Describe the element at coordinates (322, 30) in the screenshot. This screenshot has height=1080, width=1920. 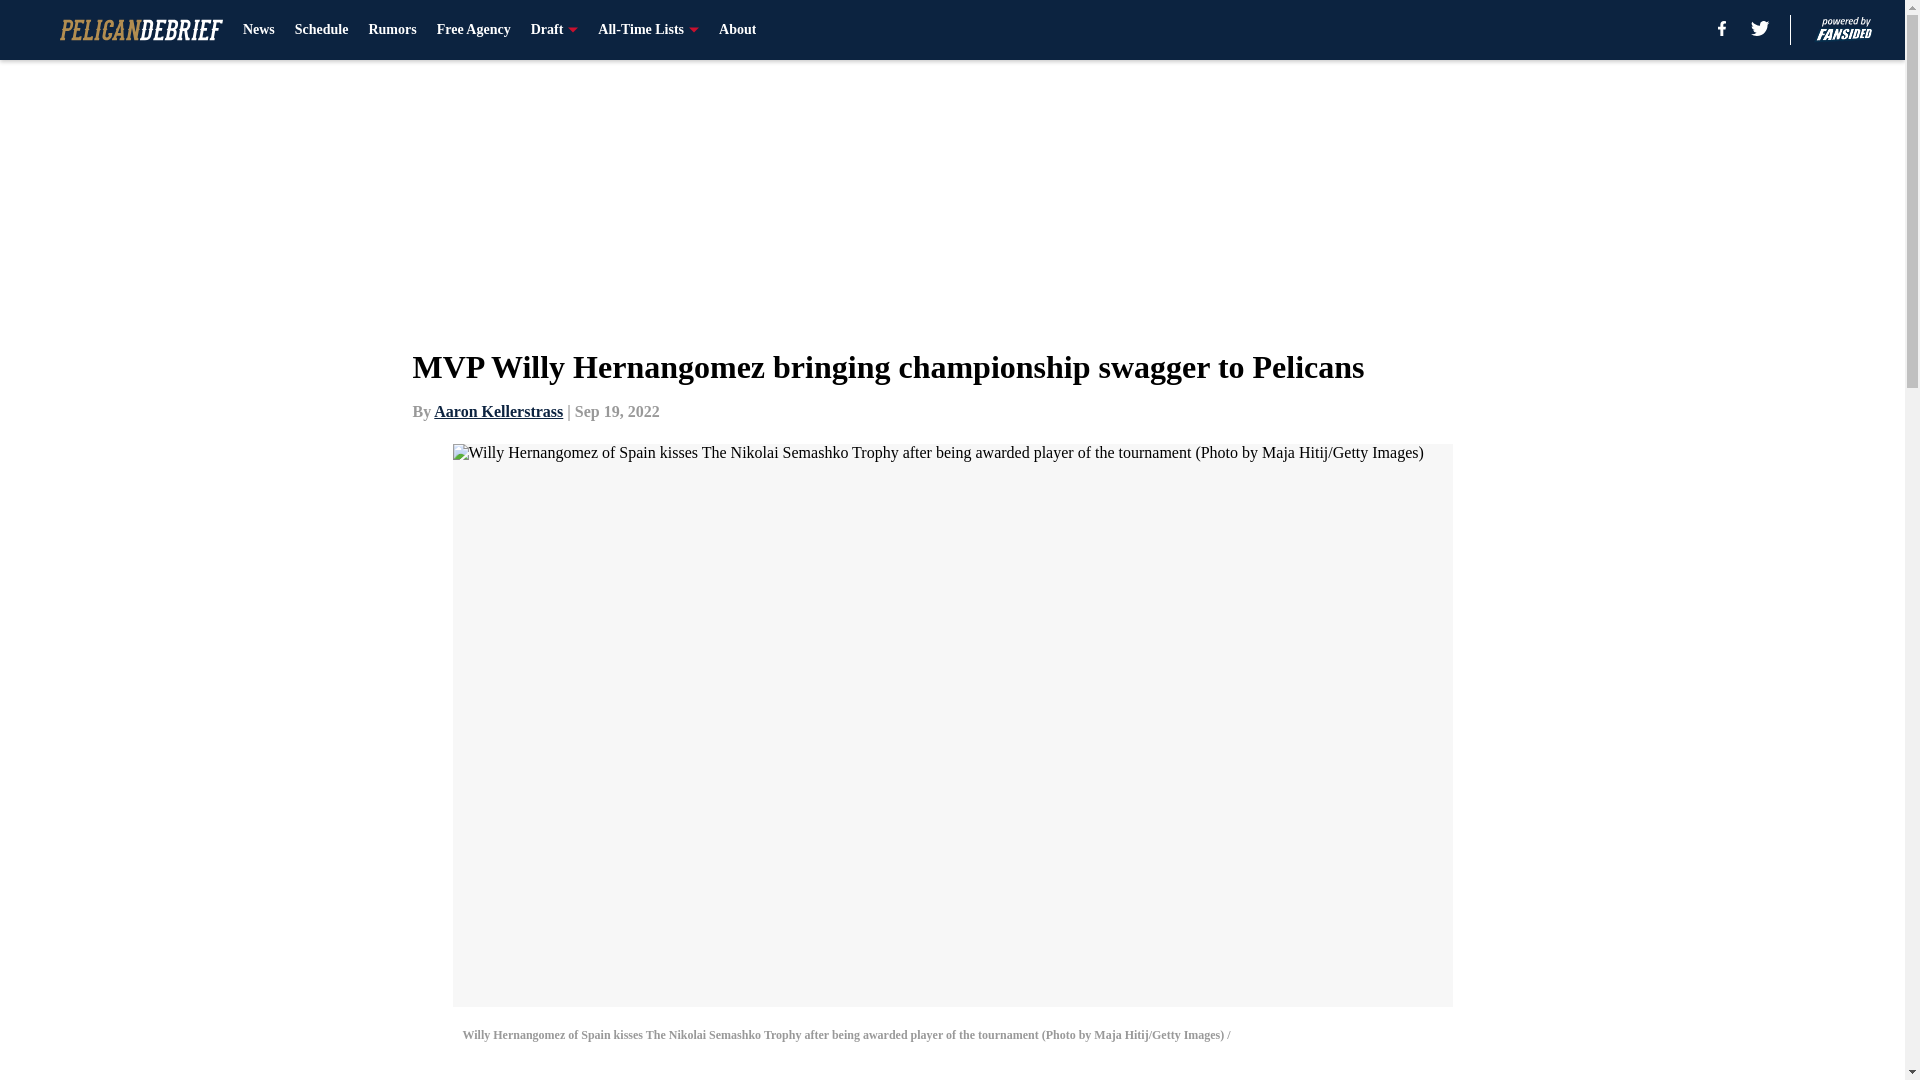
I see `Schedule` at that location.